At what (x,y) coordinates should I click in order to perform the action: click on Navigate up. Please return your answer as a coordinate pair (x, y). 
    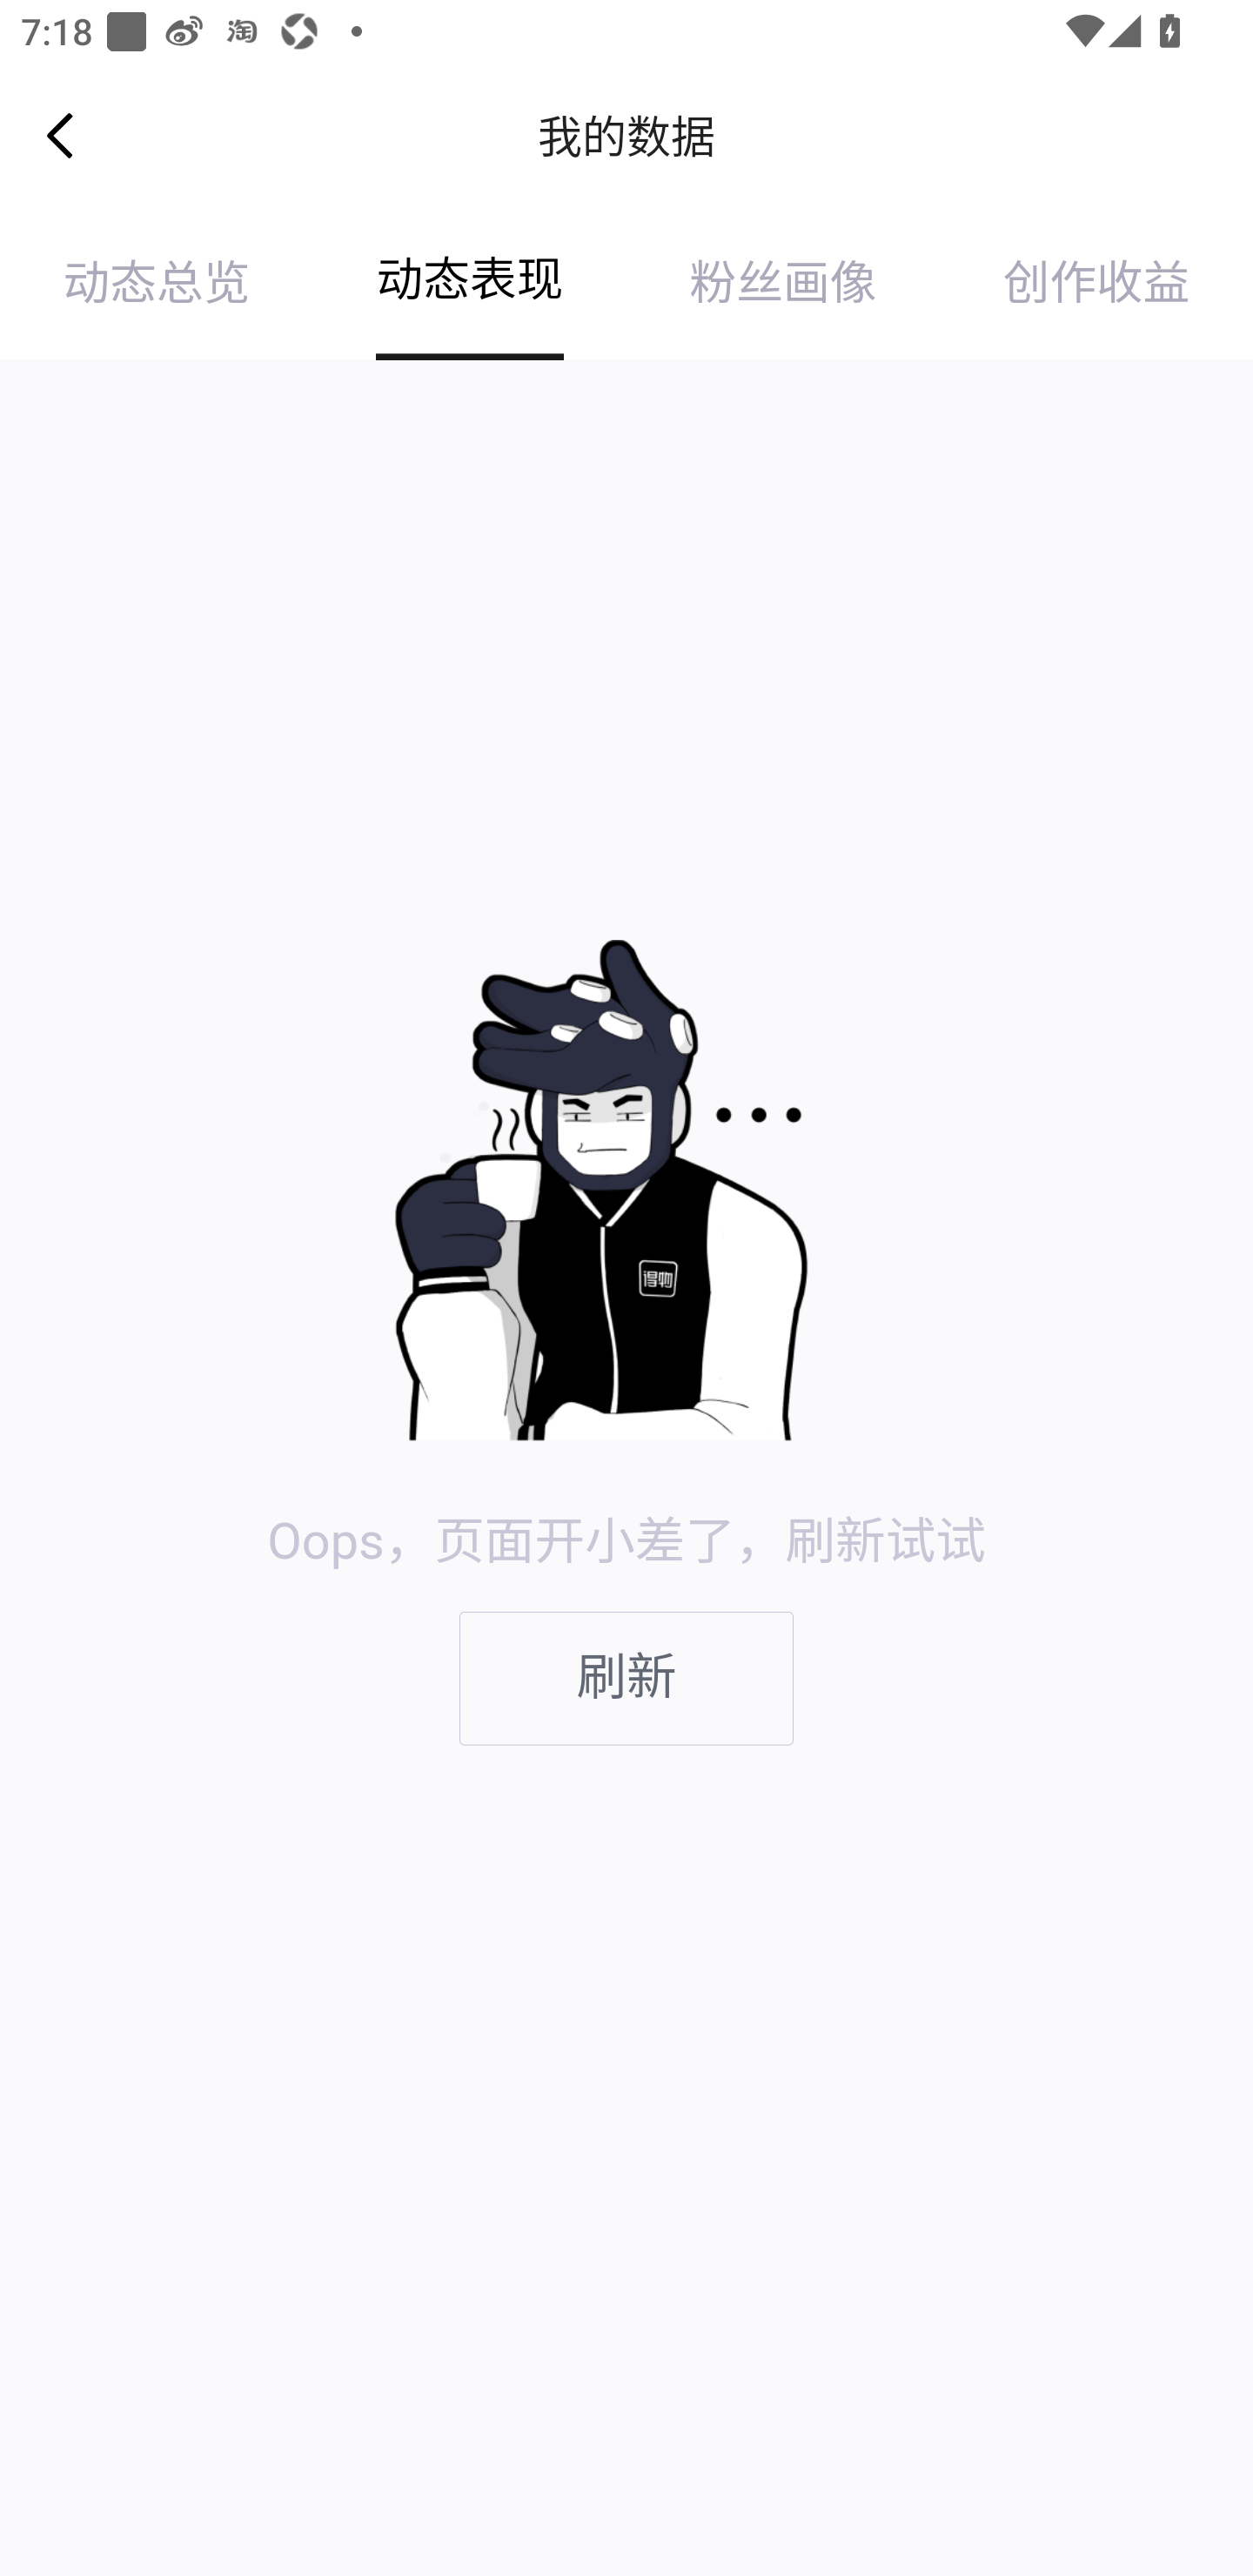
    Looking at the image, I should click on (60, 135).